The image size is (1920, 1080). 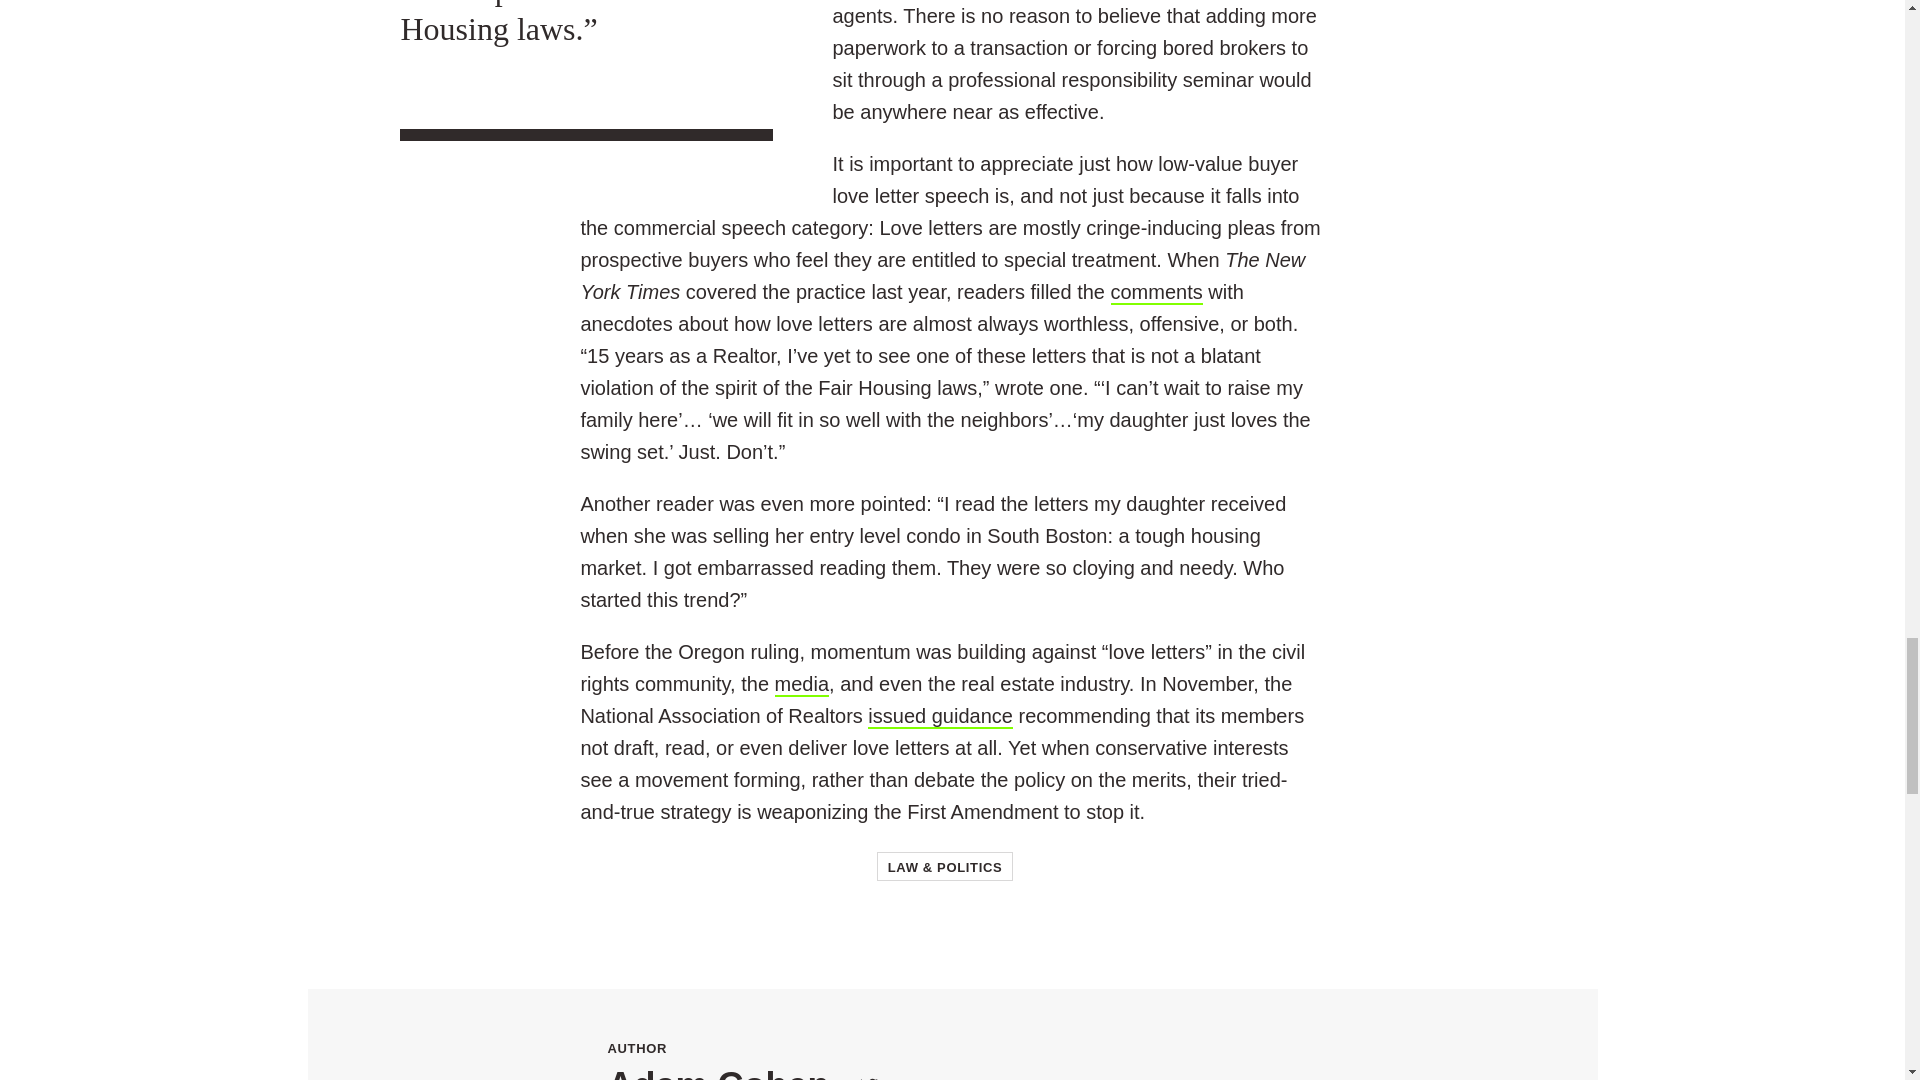 I want to click on comments, so click(x=1155, y=292).